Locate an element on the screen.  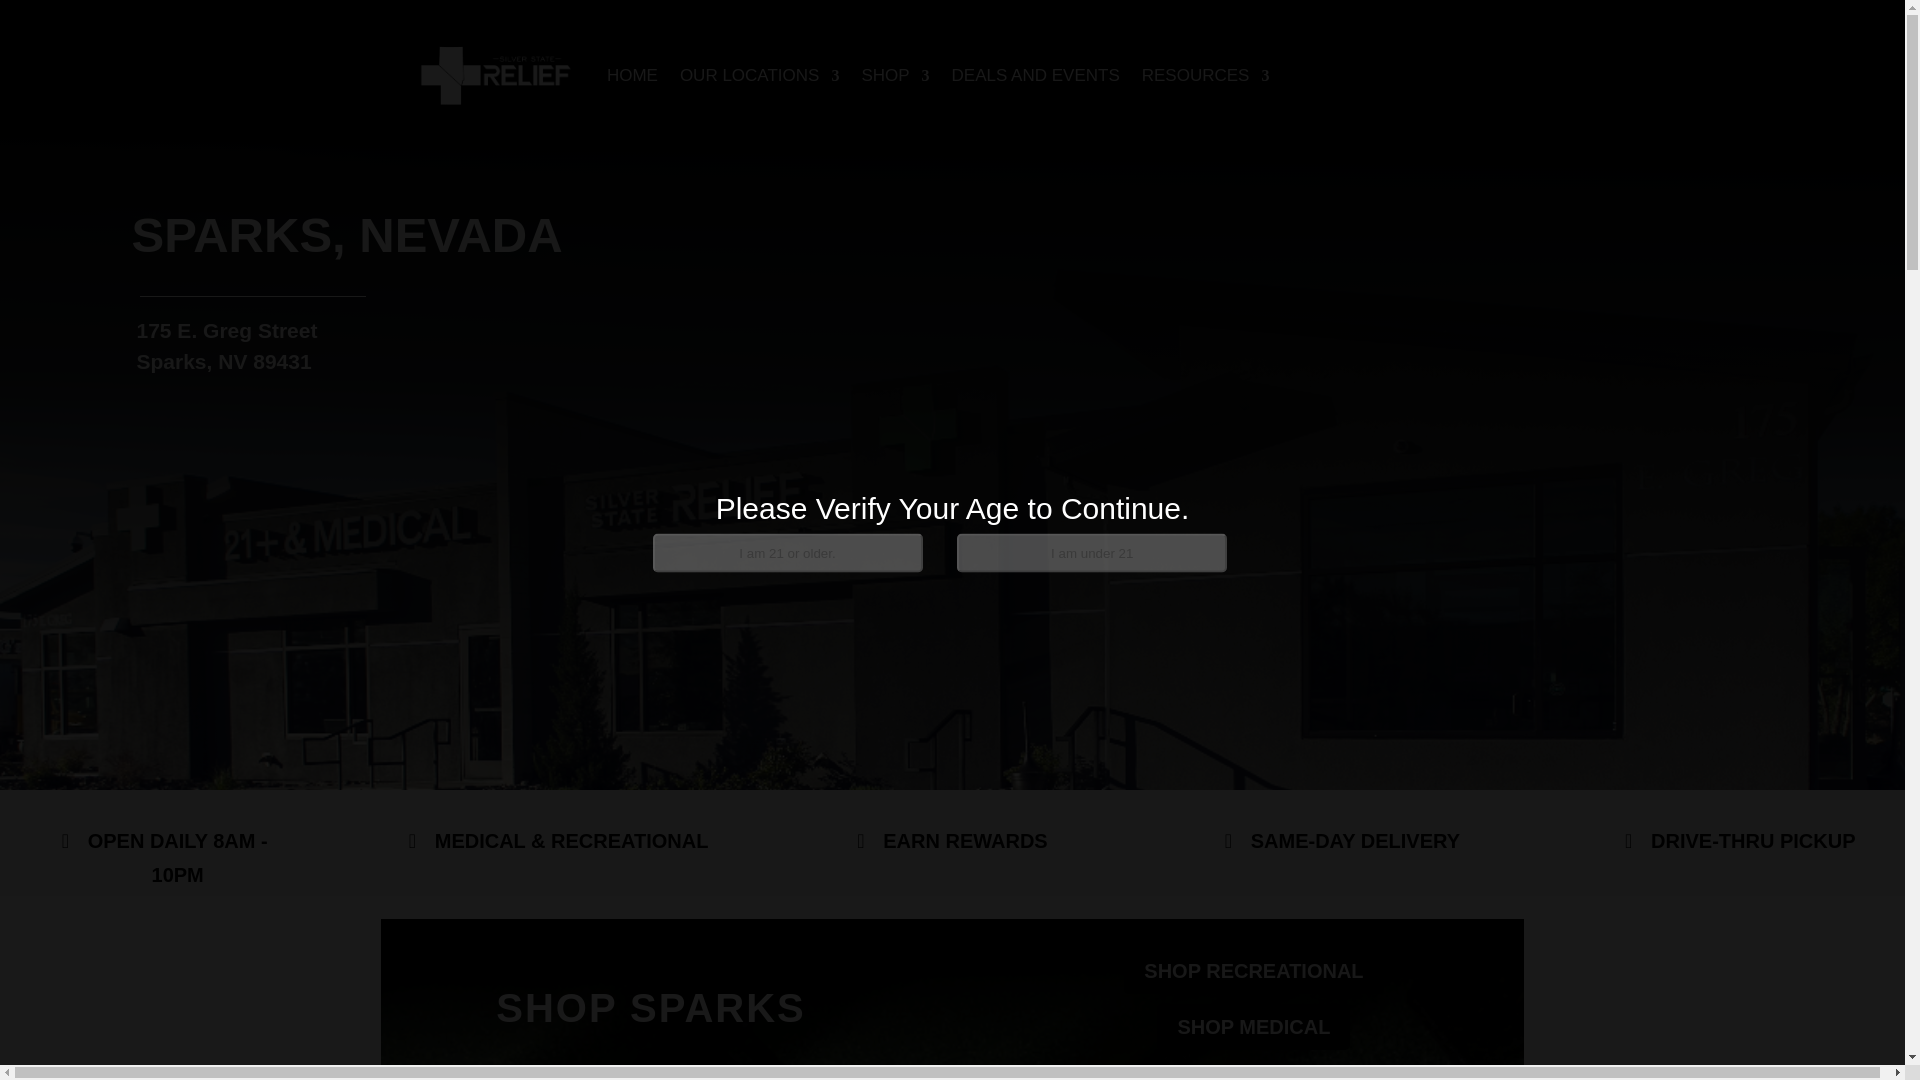
I am under 21 is located at coordinates (1091, 552).